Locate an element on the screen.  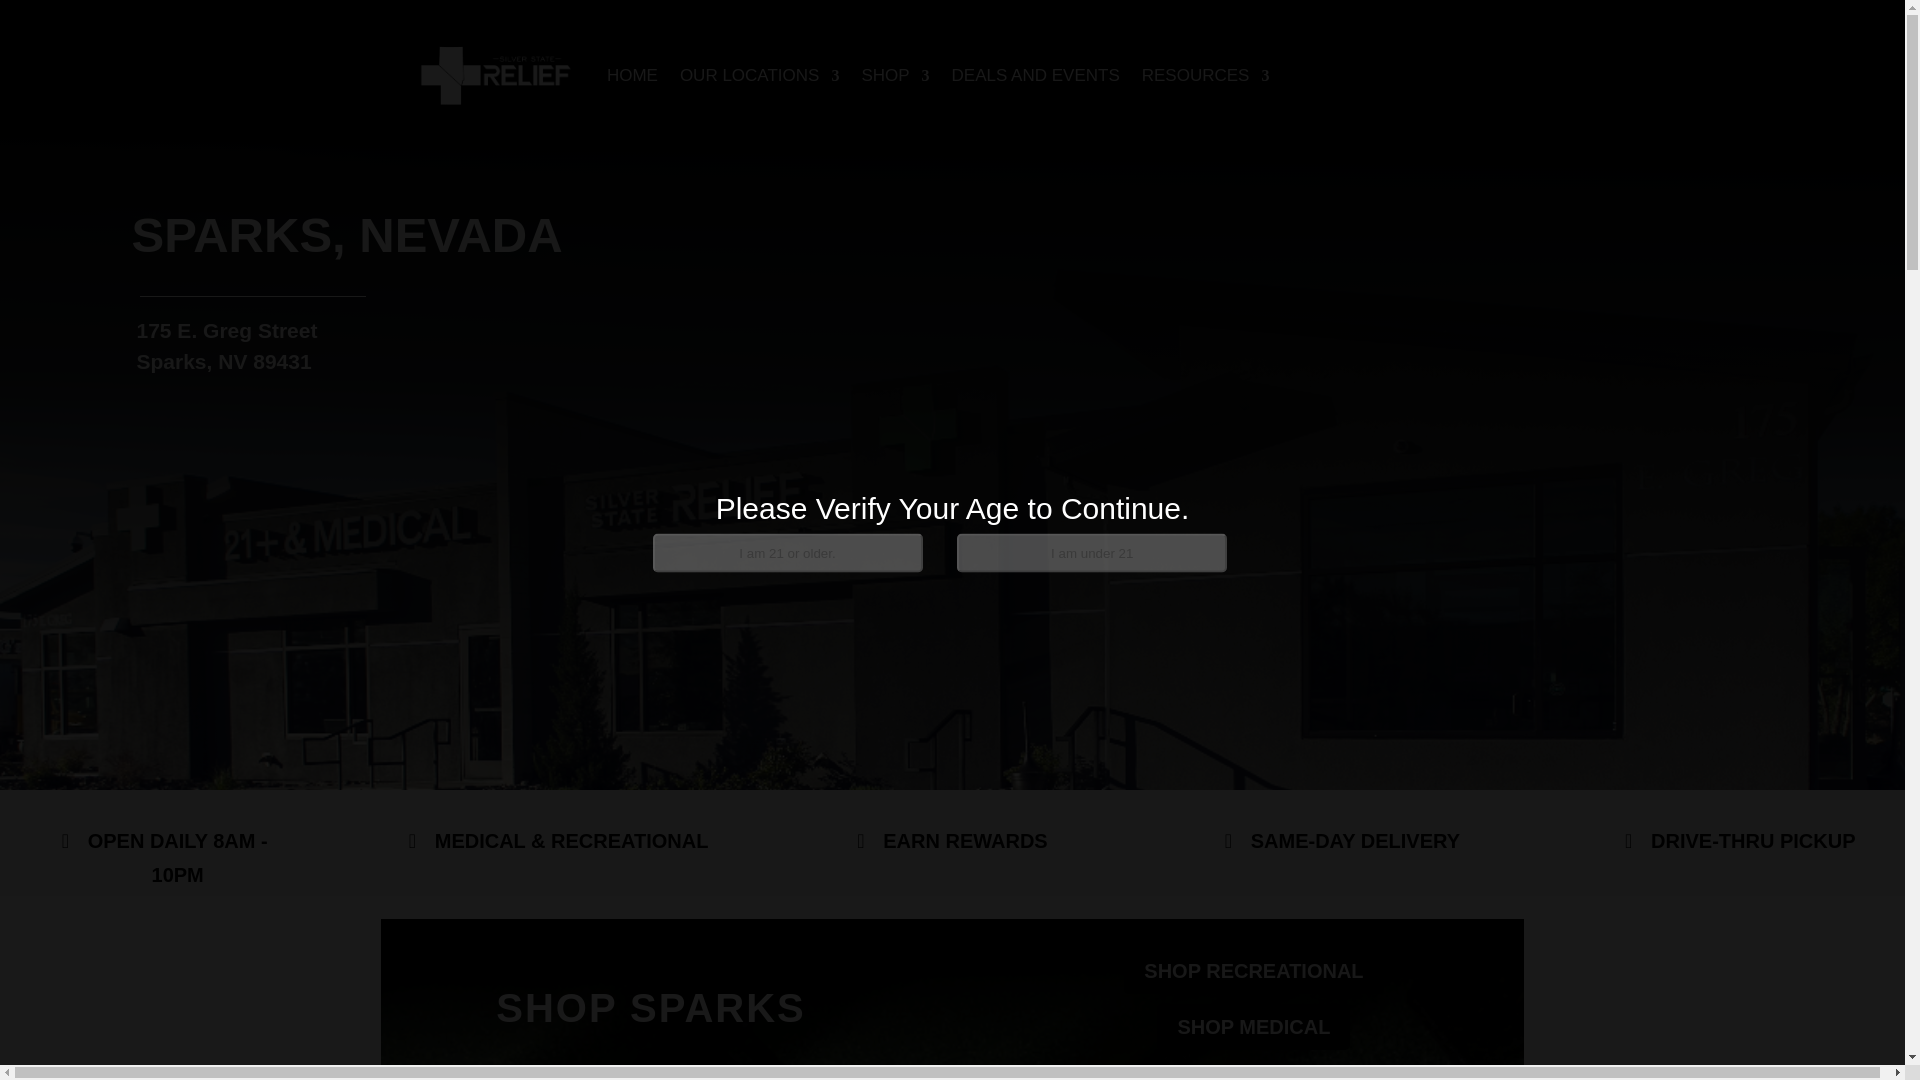
I am under 21 is located at coordinates (1091, 552).